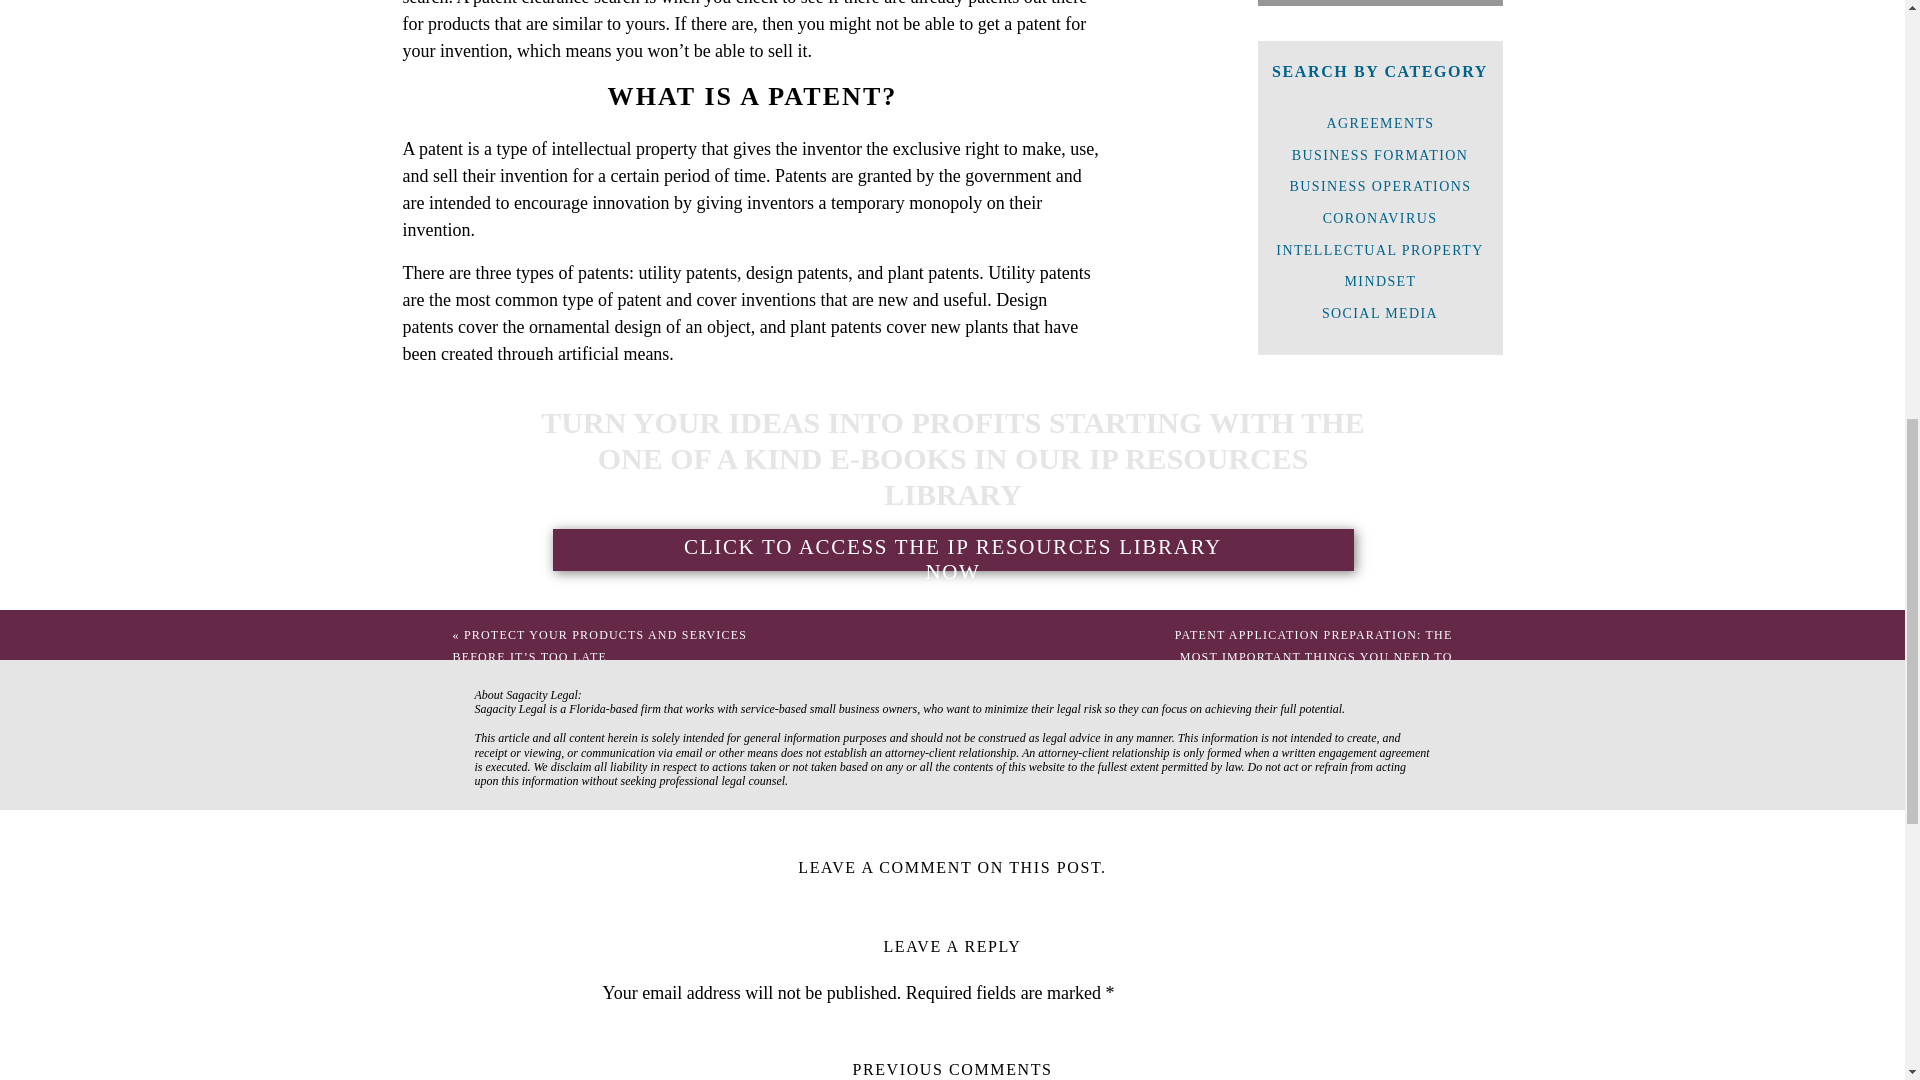 This screenshot has width=1920, height=1080. I want to click on BUSINESS FORMATION, so click(1380, 154).